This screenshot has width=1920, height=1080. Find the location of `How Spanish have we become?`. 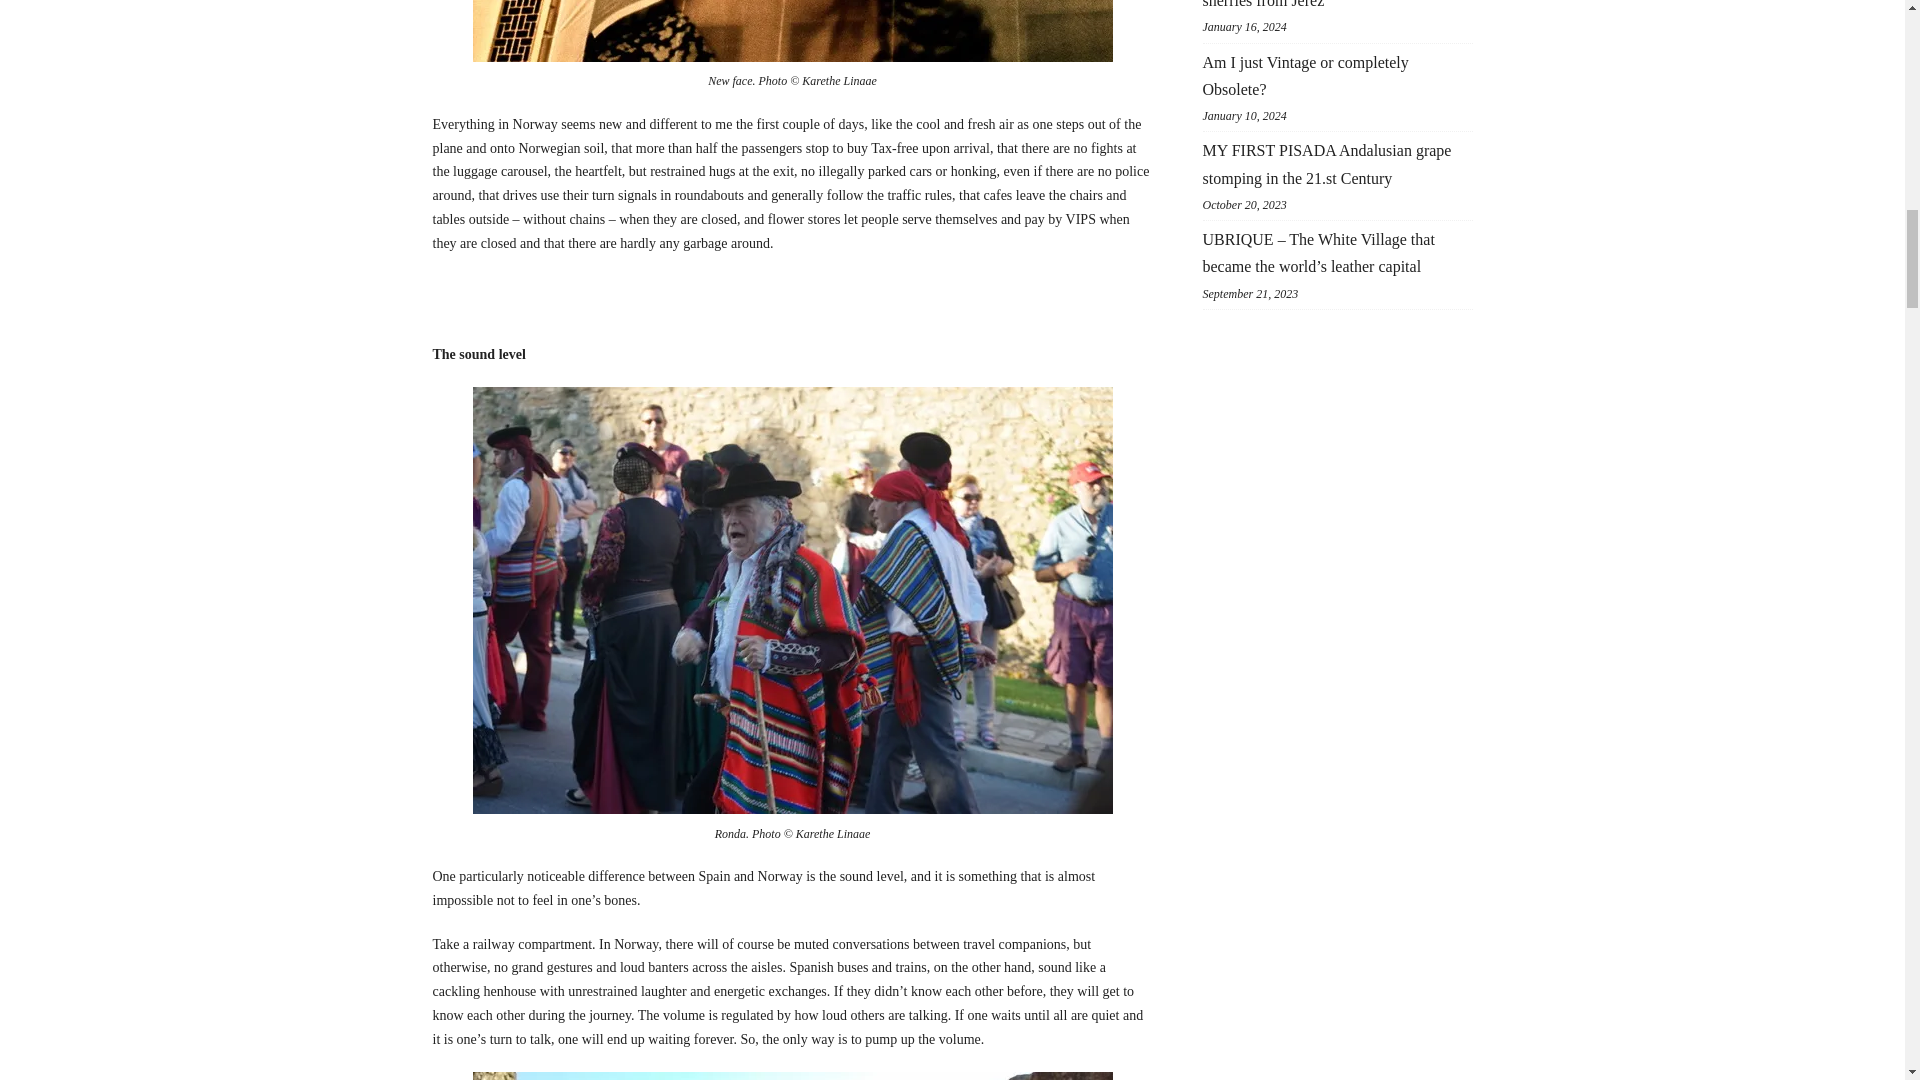

How Spanish have we become? is located at coordinates (792, 30).